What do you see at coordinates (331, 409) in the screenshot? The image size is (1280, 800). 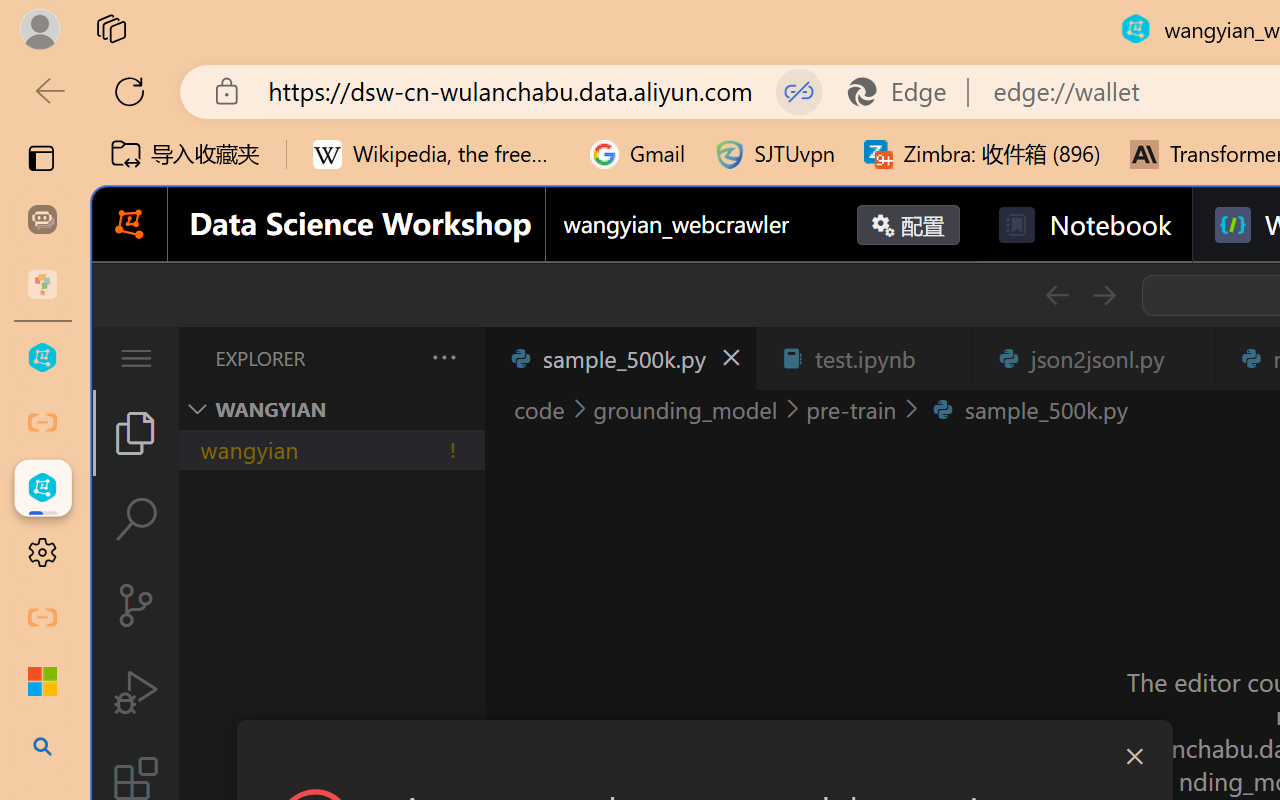 I see `Explorer Section: wangyian` at bounding box center [331, 409].